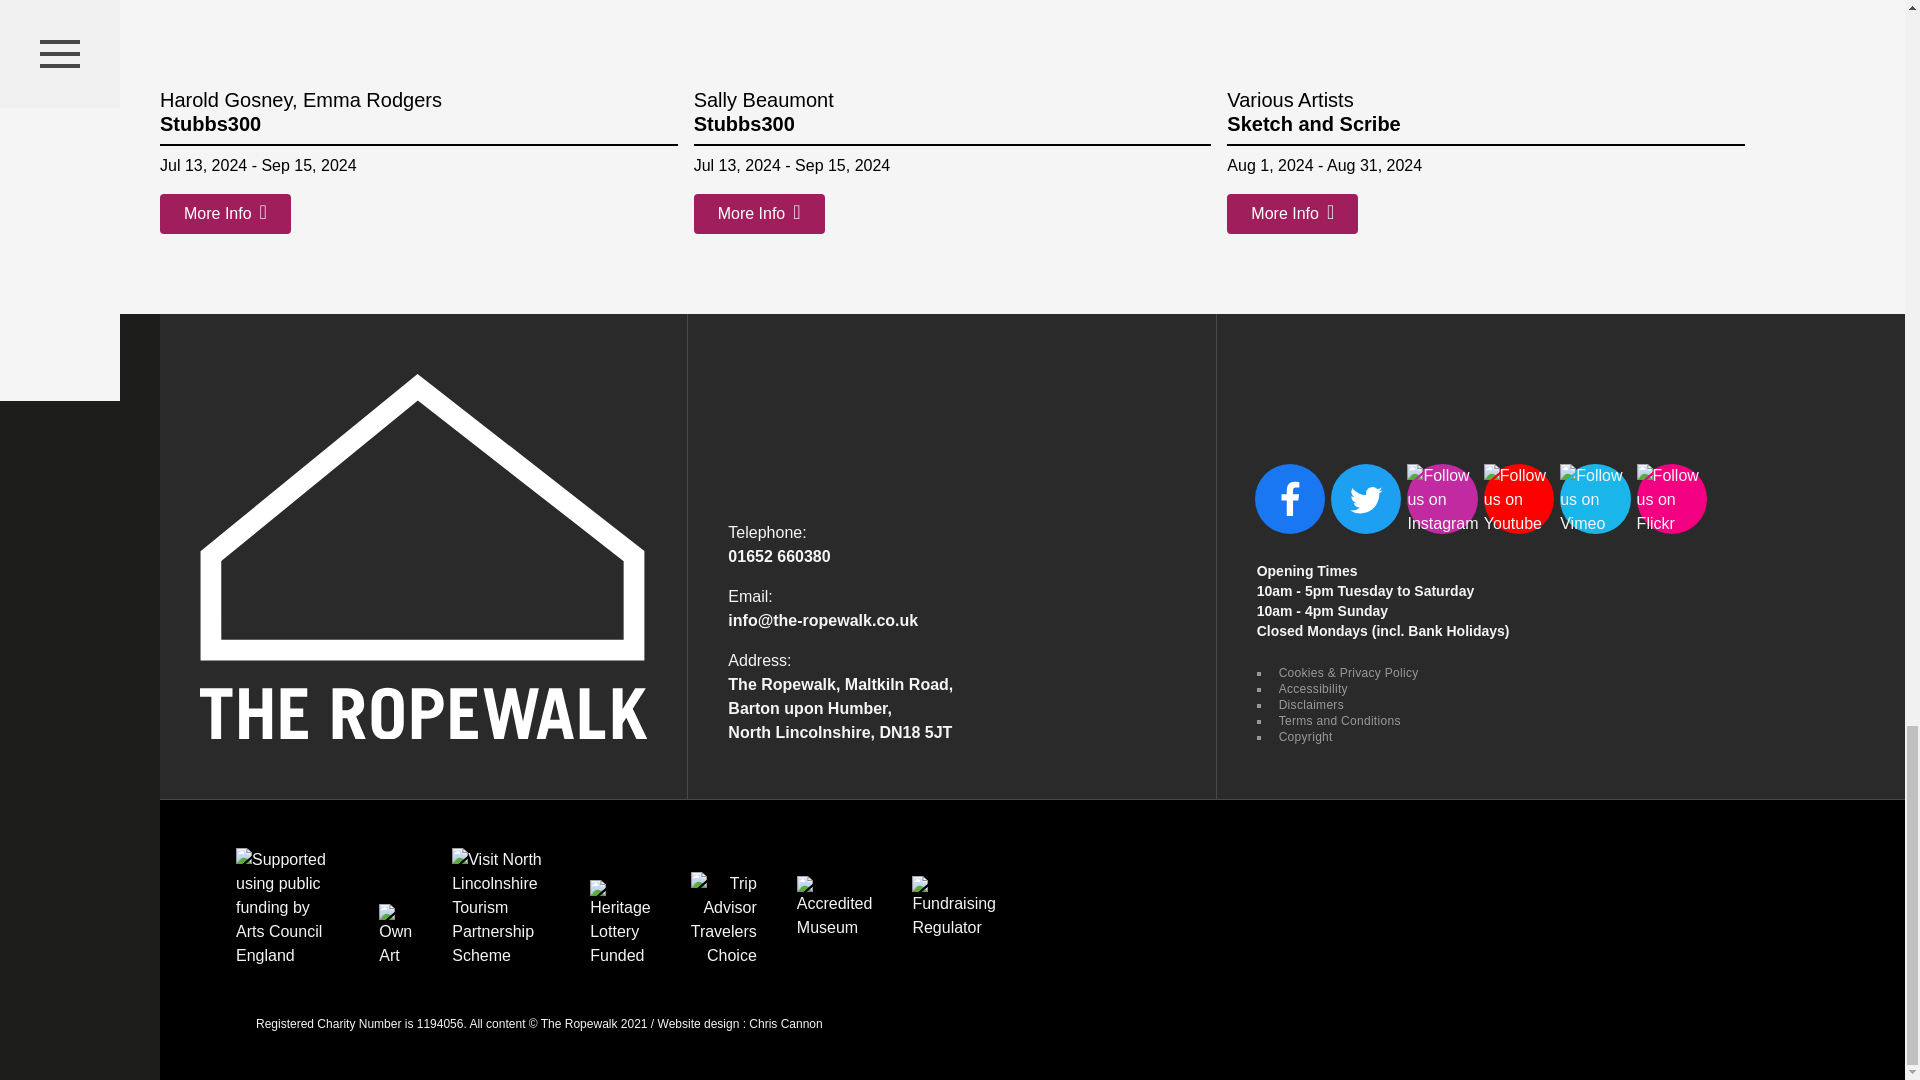 The height and width of the screenshot is (1080, 1920). Describe the element at coordinates (1303, 737) in the screenshot. I see `Copyright` at that location.